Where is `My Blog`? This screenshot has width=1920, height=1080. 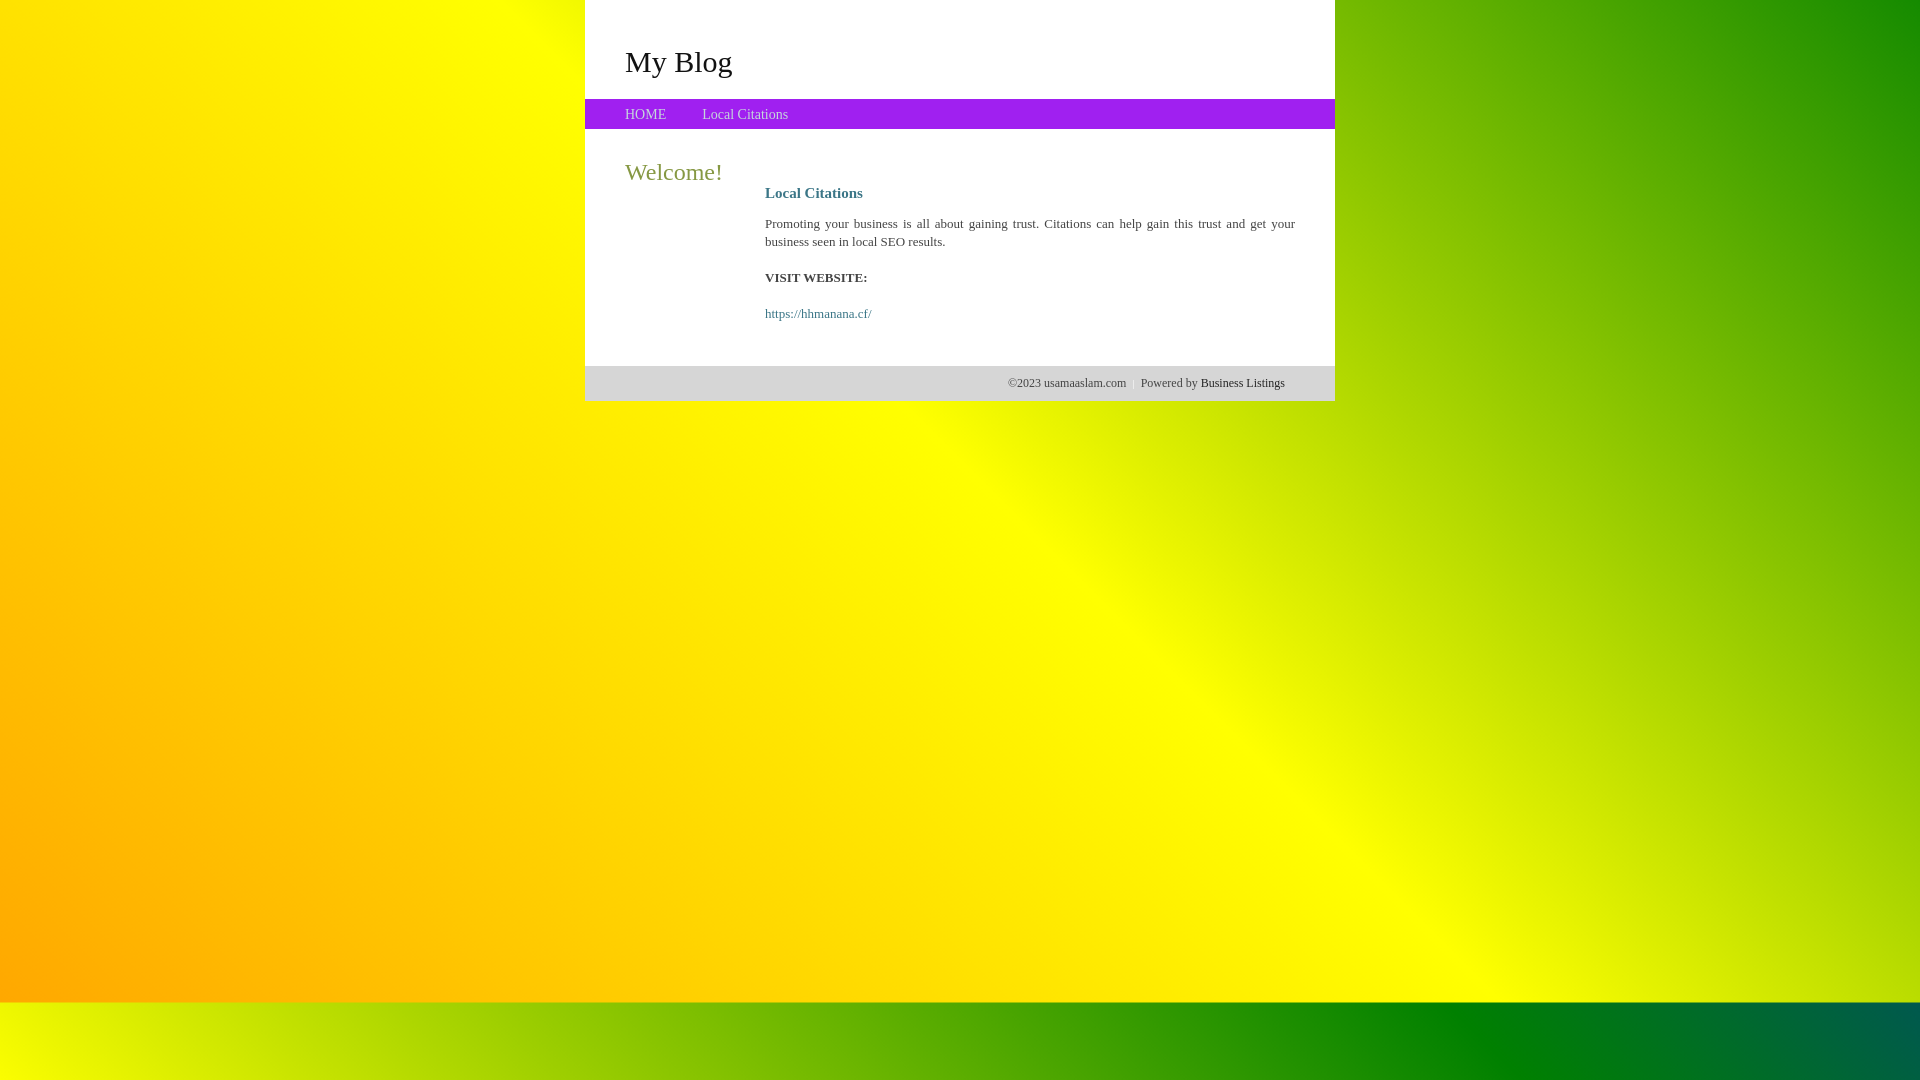
My Blog is located at coordinates (679, 61).